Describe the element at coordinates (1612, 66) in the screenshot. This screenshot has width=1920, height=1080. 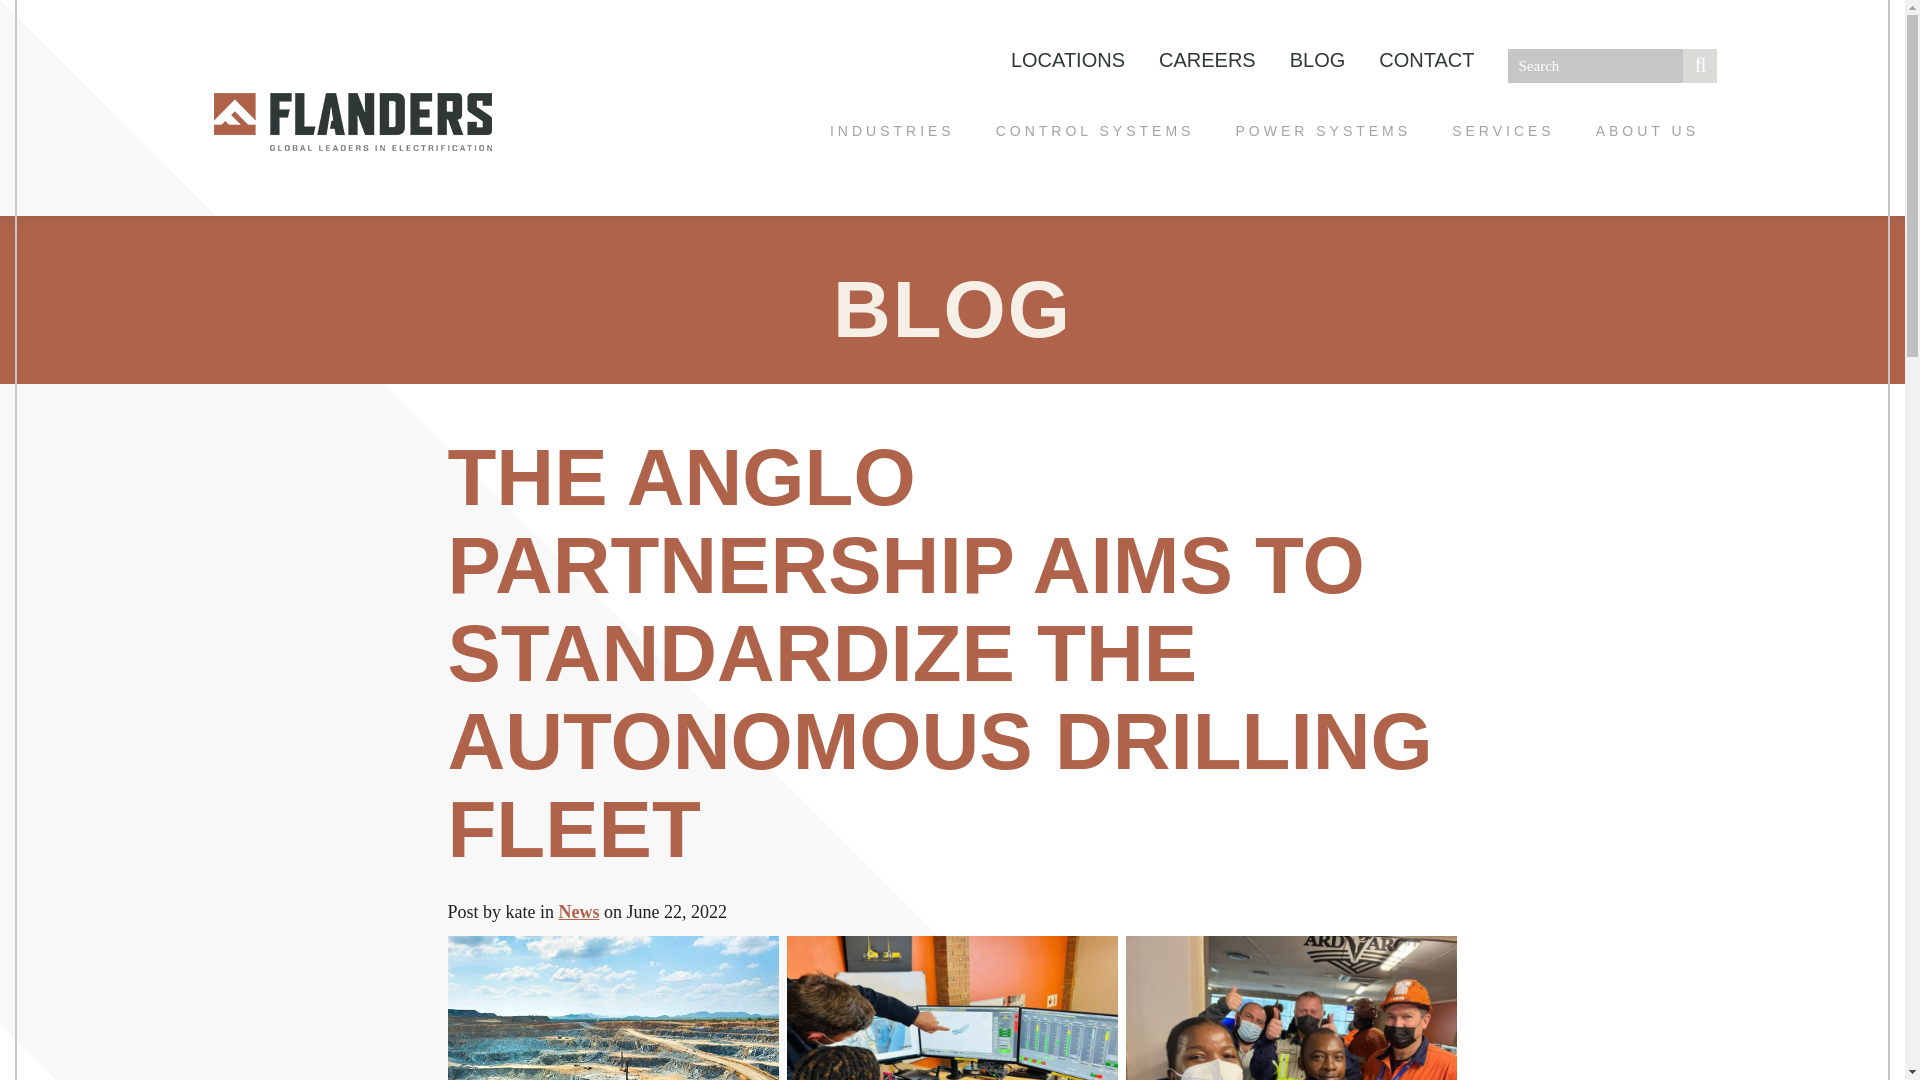
I see `Search for:` at that location.